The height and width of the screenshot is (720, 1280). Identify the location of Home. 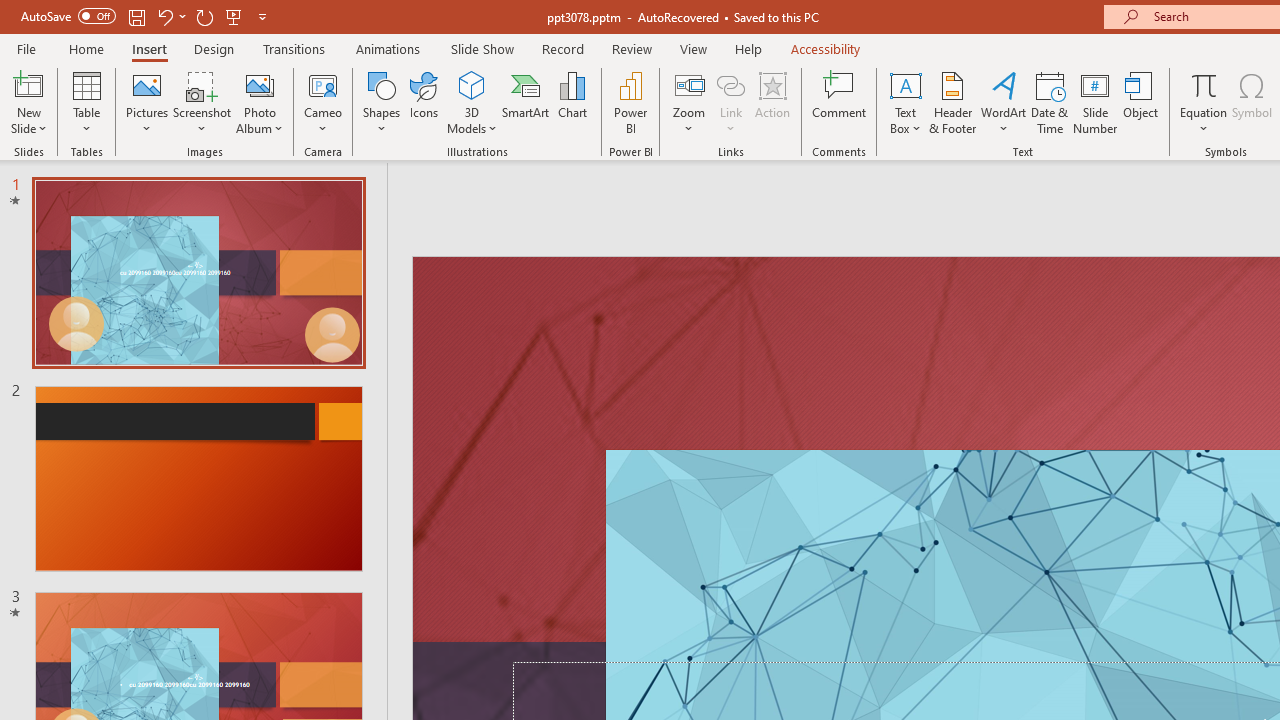
(86, 48).